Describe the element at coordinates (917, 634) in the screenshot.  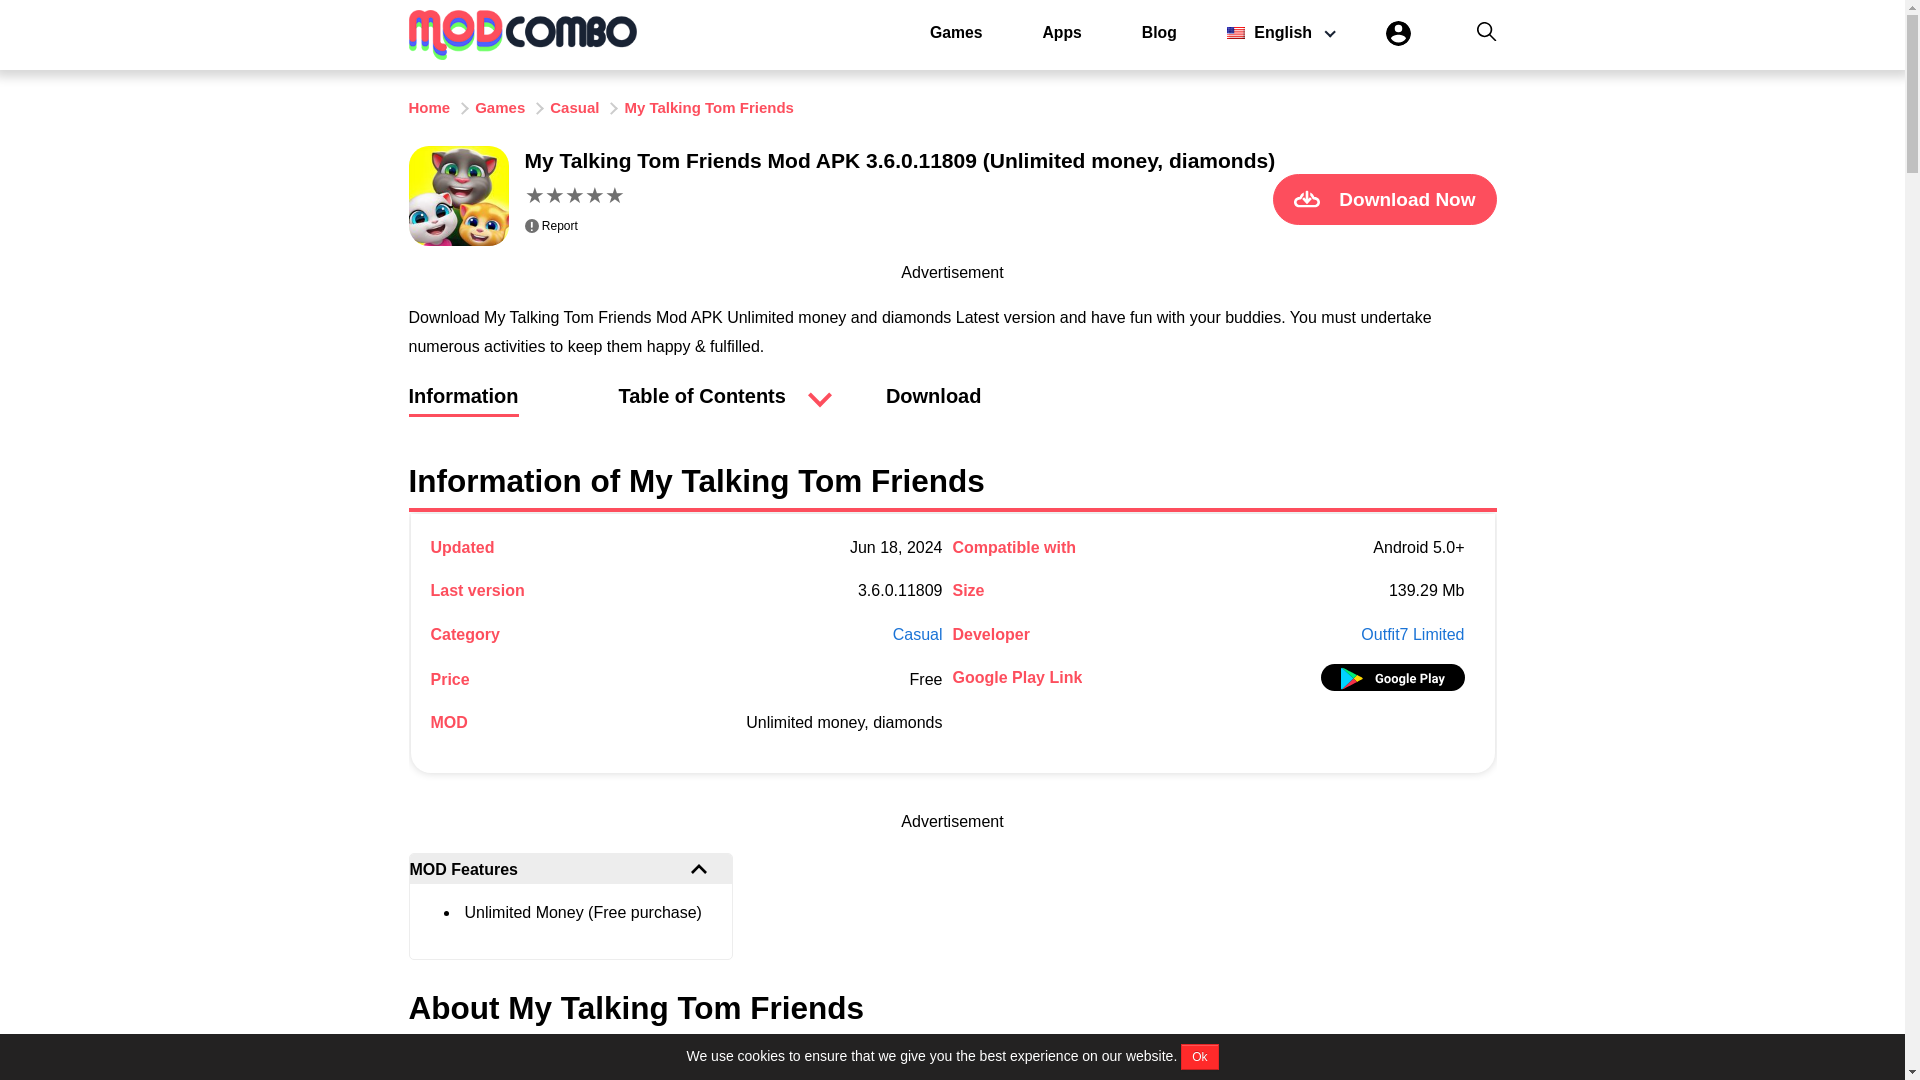
I see `Casual` at that location.